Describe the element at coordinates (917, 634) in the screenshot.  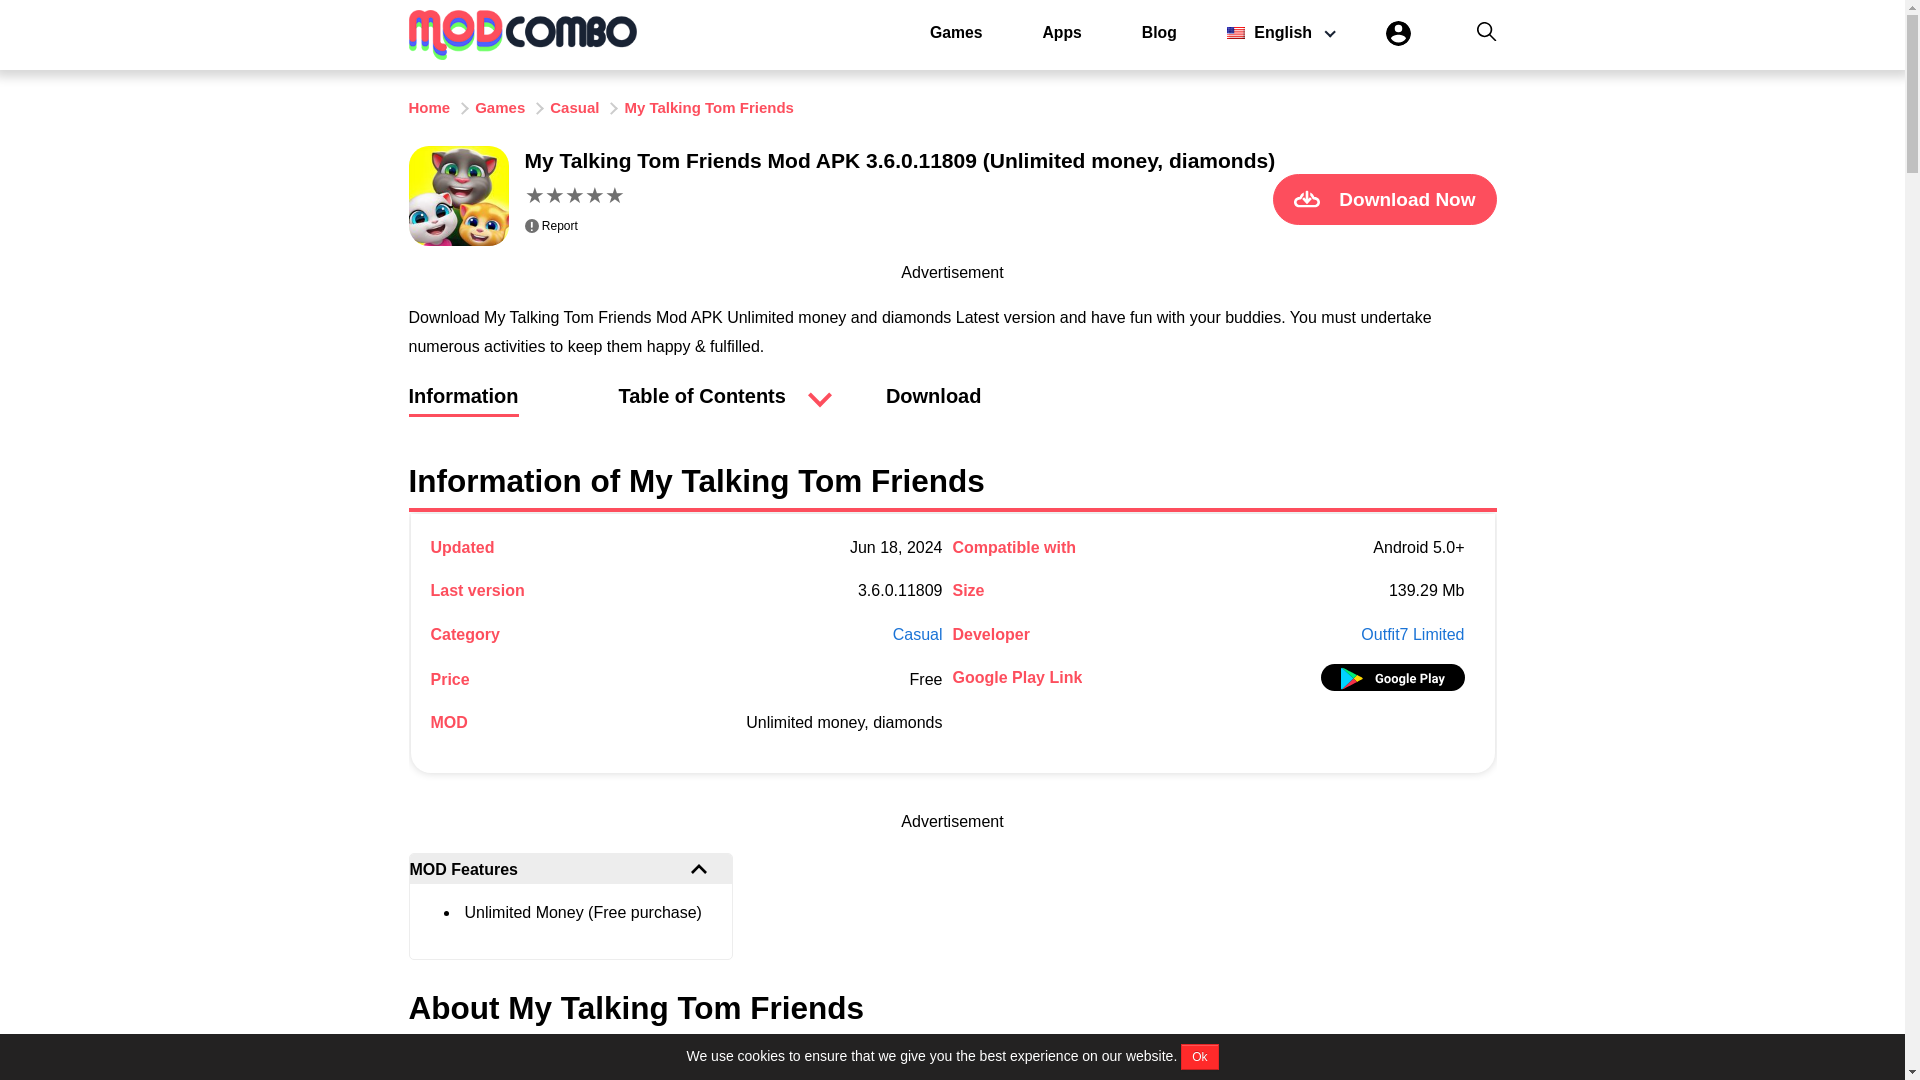
I see `Casual` at that location.